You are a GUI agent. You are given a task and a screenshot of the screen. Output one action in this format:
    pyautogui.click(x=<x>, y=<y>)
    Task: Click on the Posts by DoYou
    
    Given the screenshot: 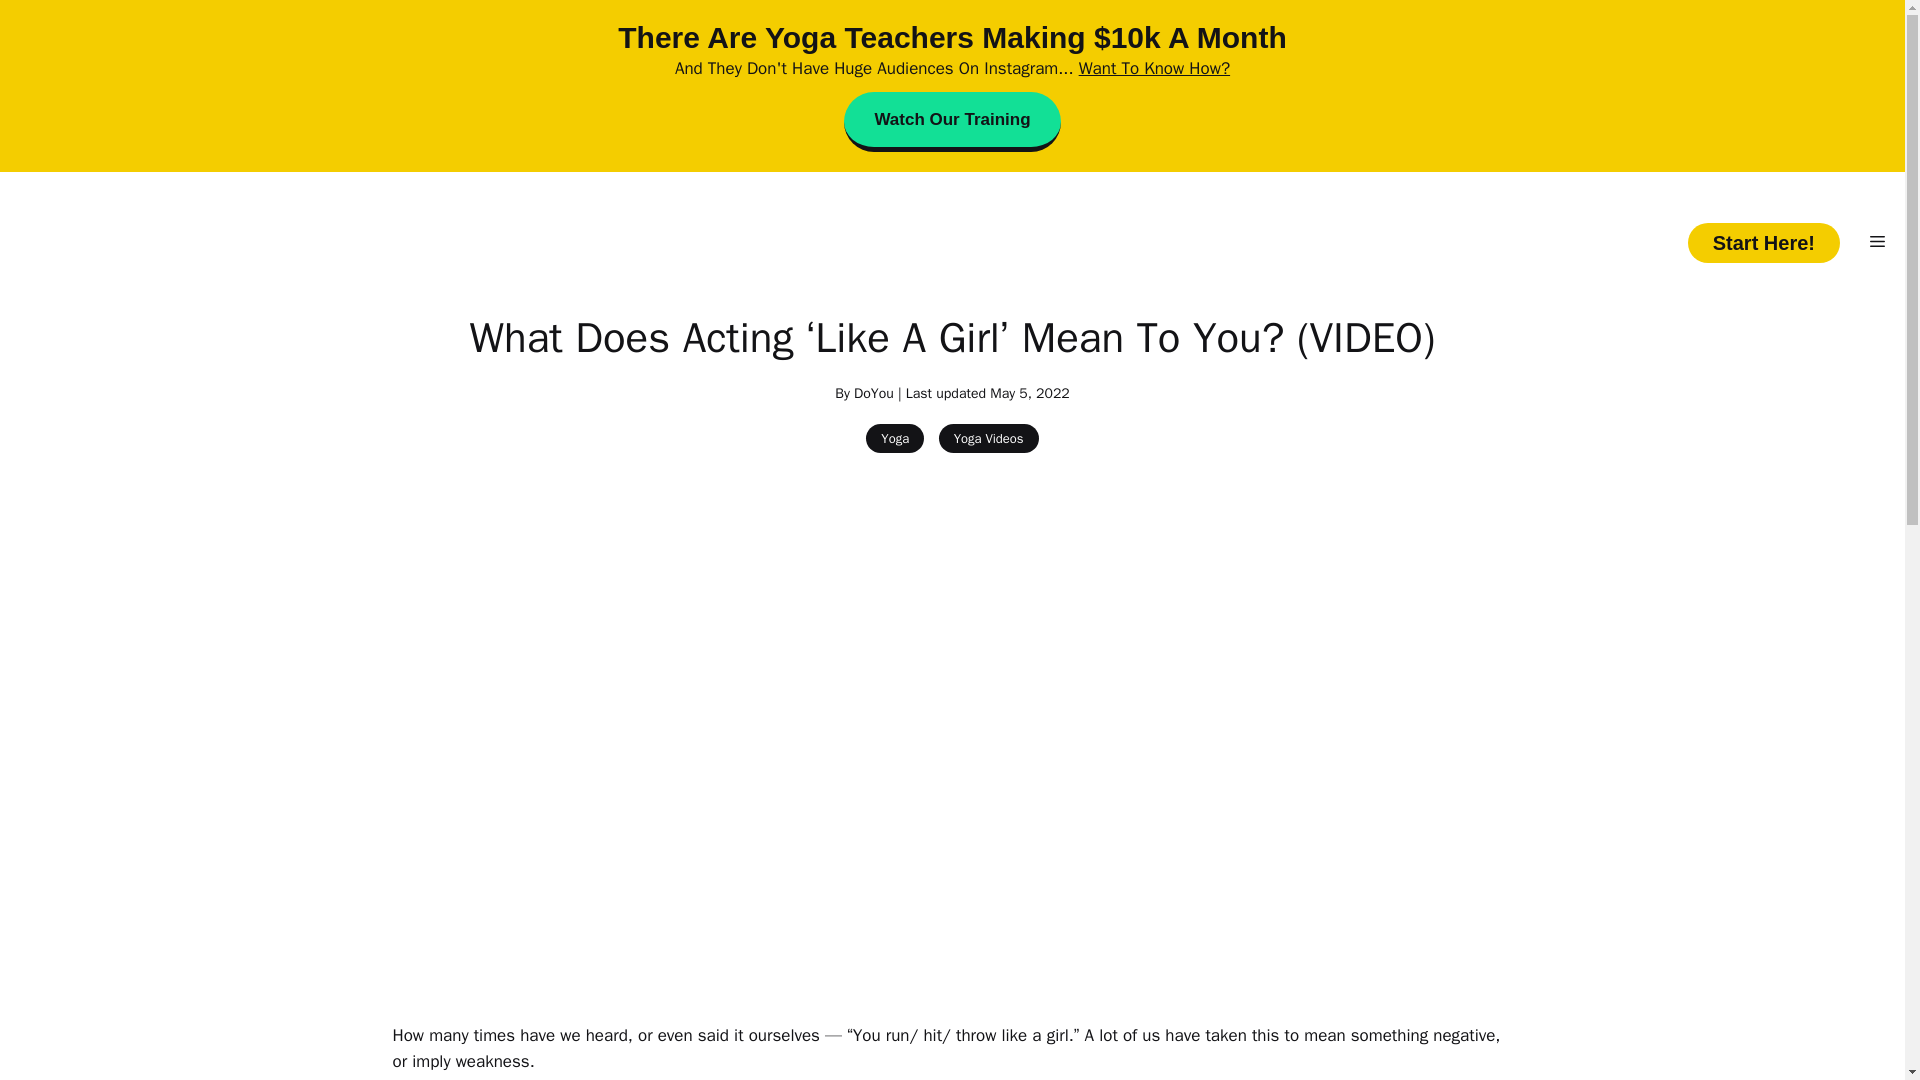 What is the action you would take?
    pyautogui.click(x=874, y=392)
    